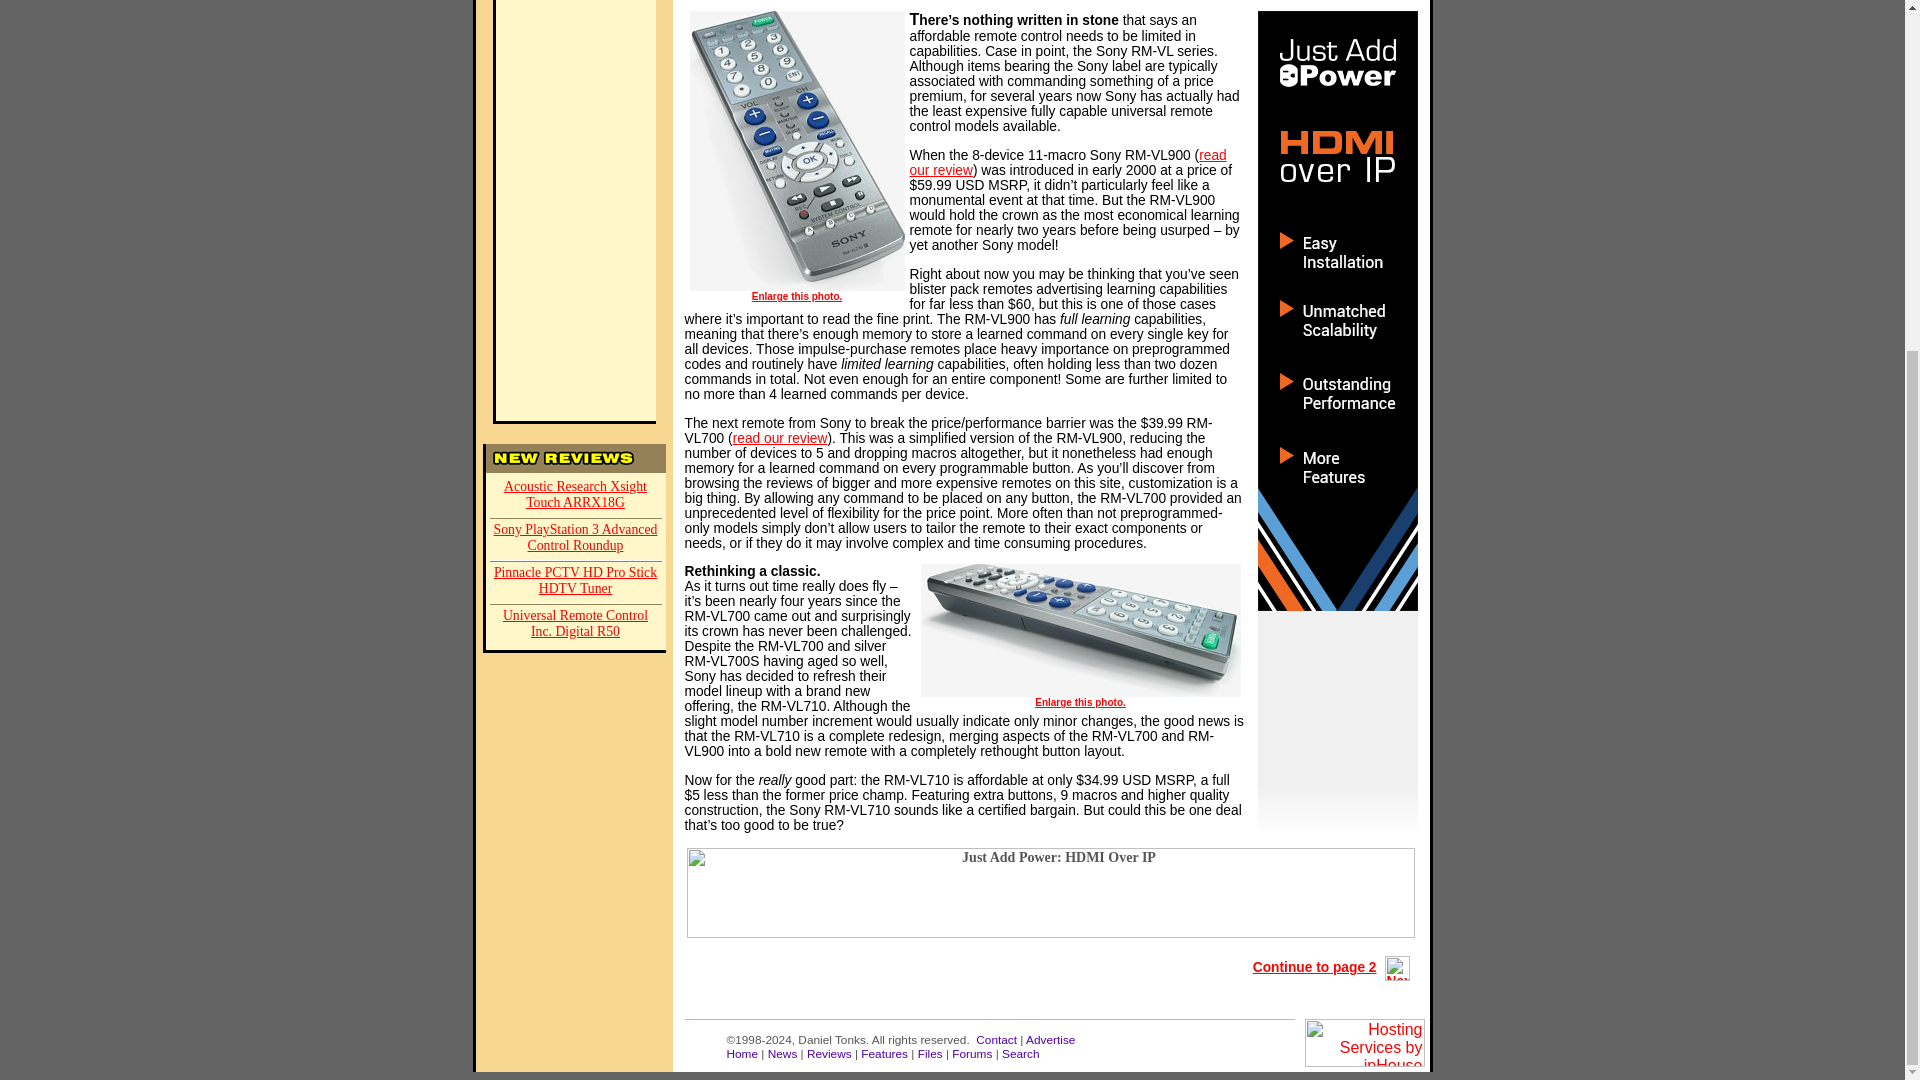  I want to click on read our review, so click(1068, 162).